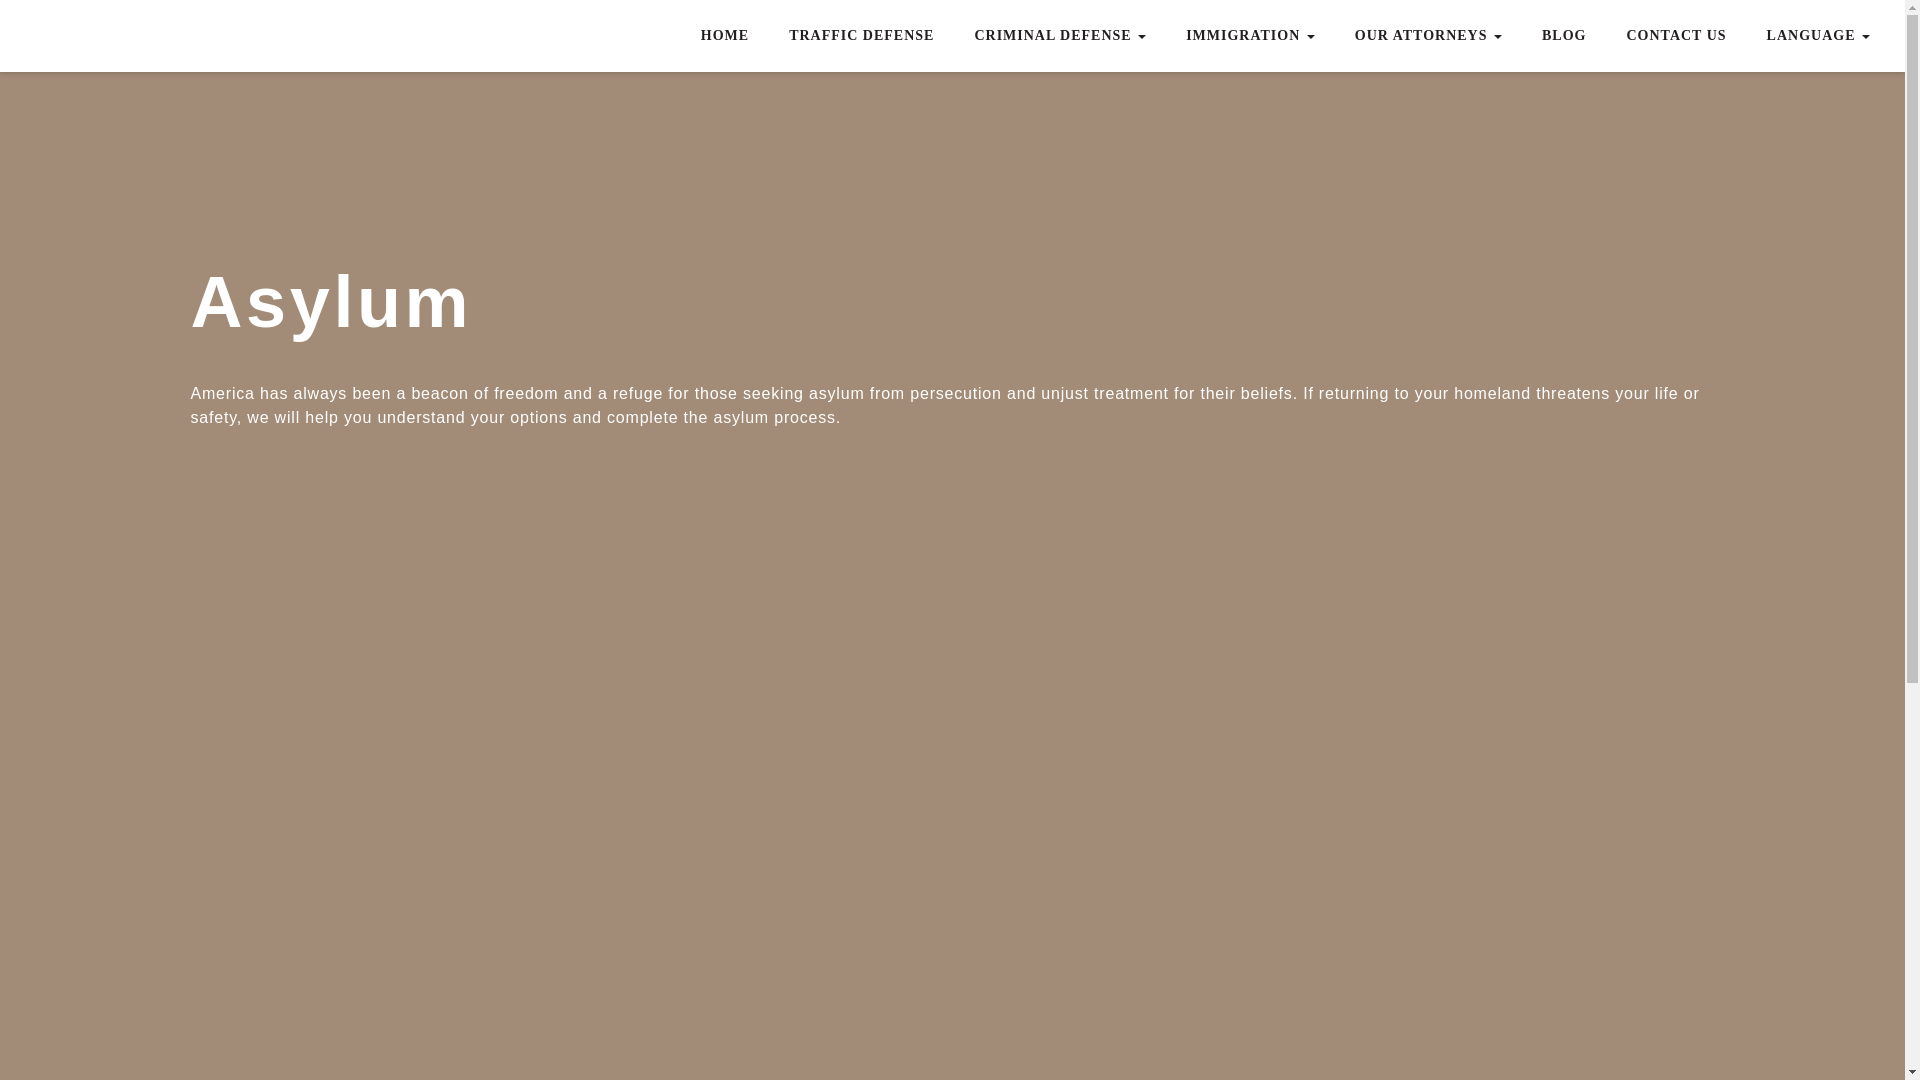  Describe the element at coordinates (1818, 36) in the screenshot. I see `Language` at that location.